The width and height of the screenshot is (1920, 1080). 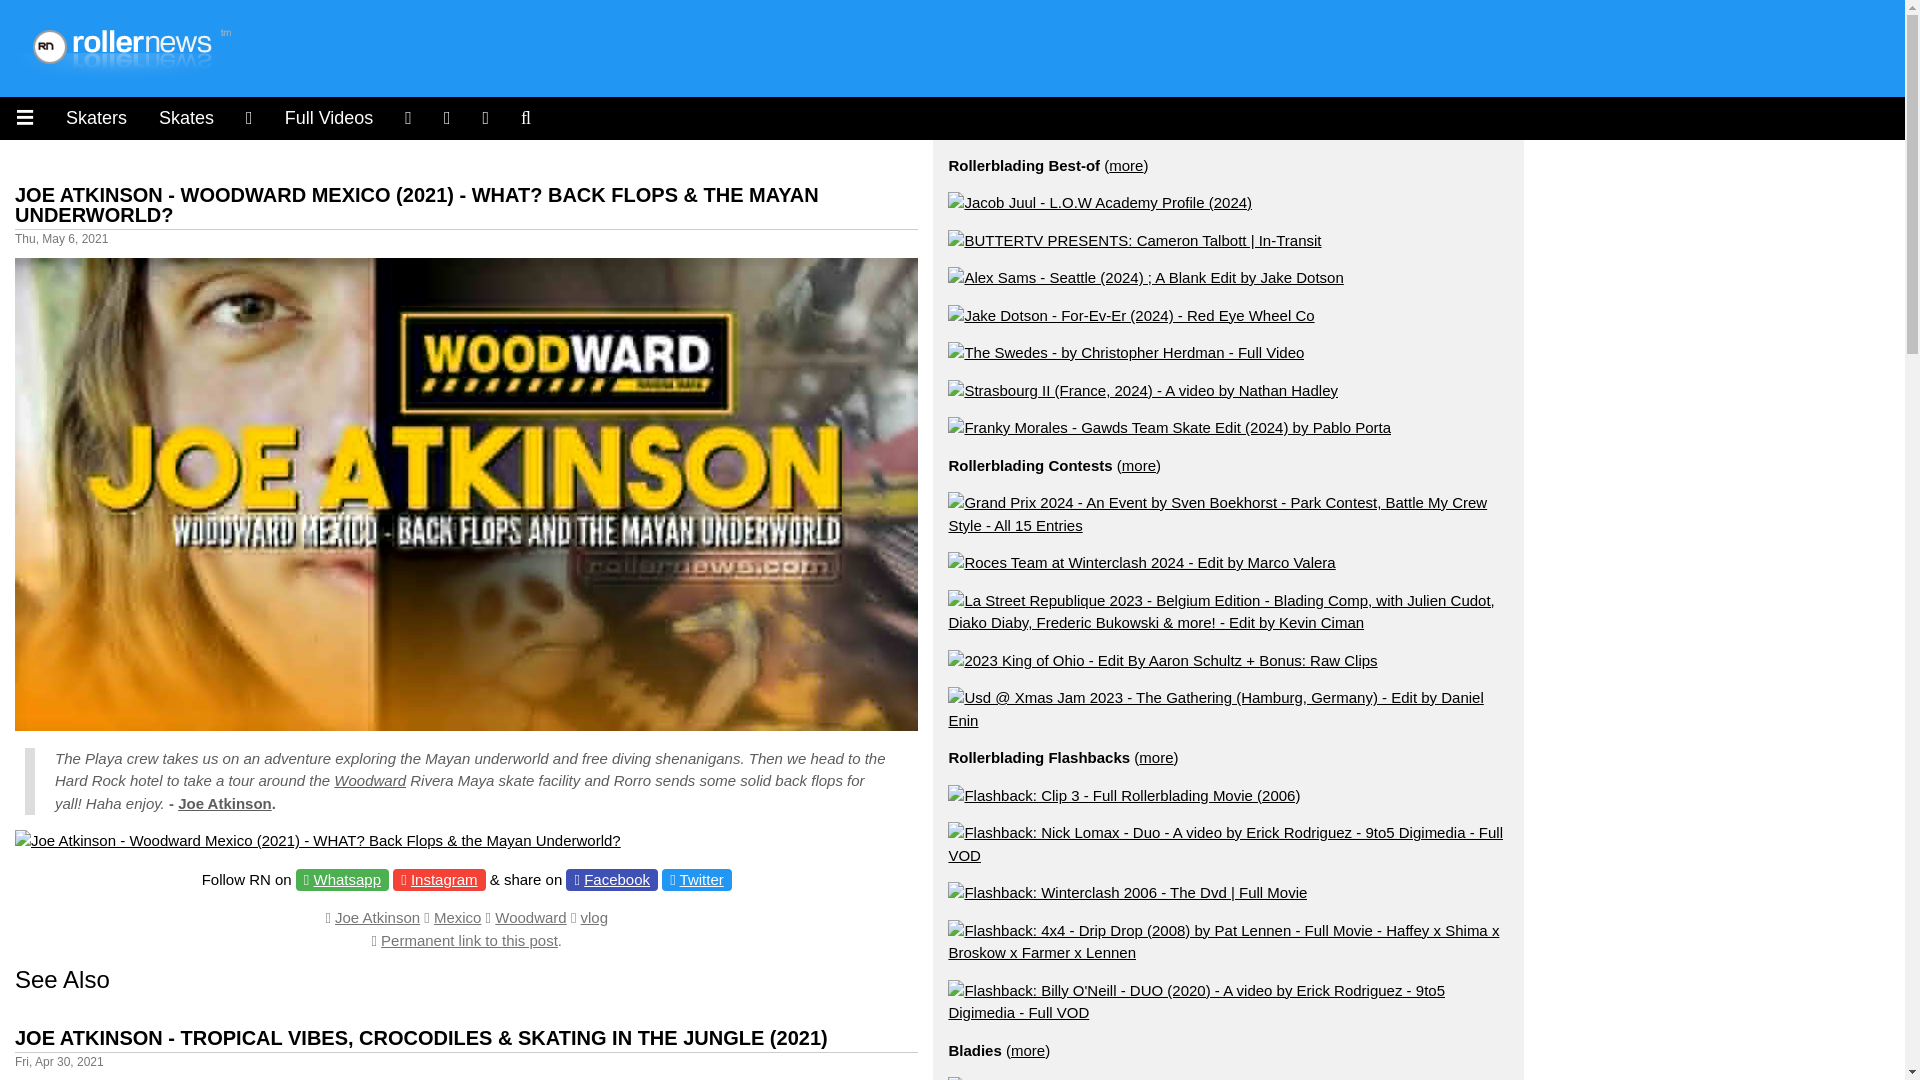 I want to click on Skaters, so click(x=96, y=118).